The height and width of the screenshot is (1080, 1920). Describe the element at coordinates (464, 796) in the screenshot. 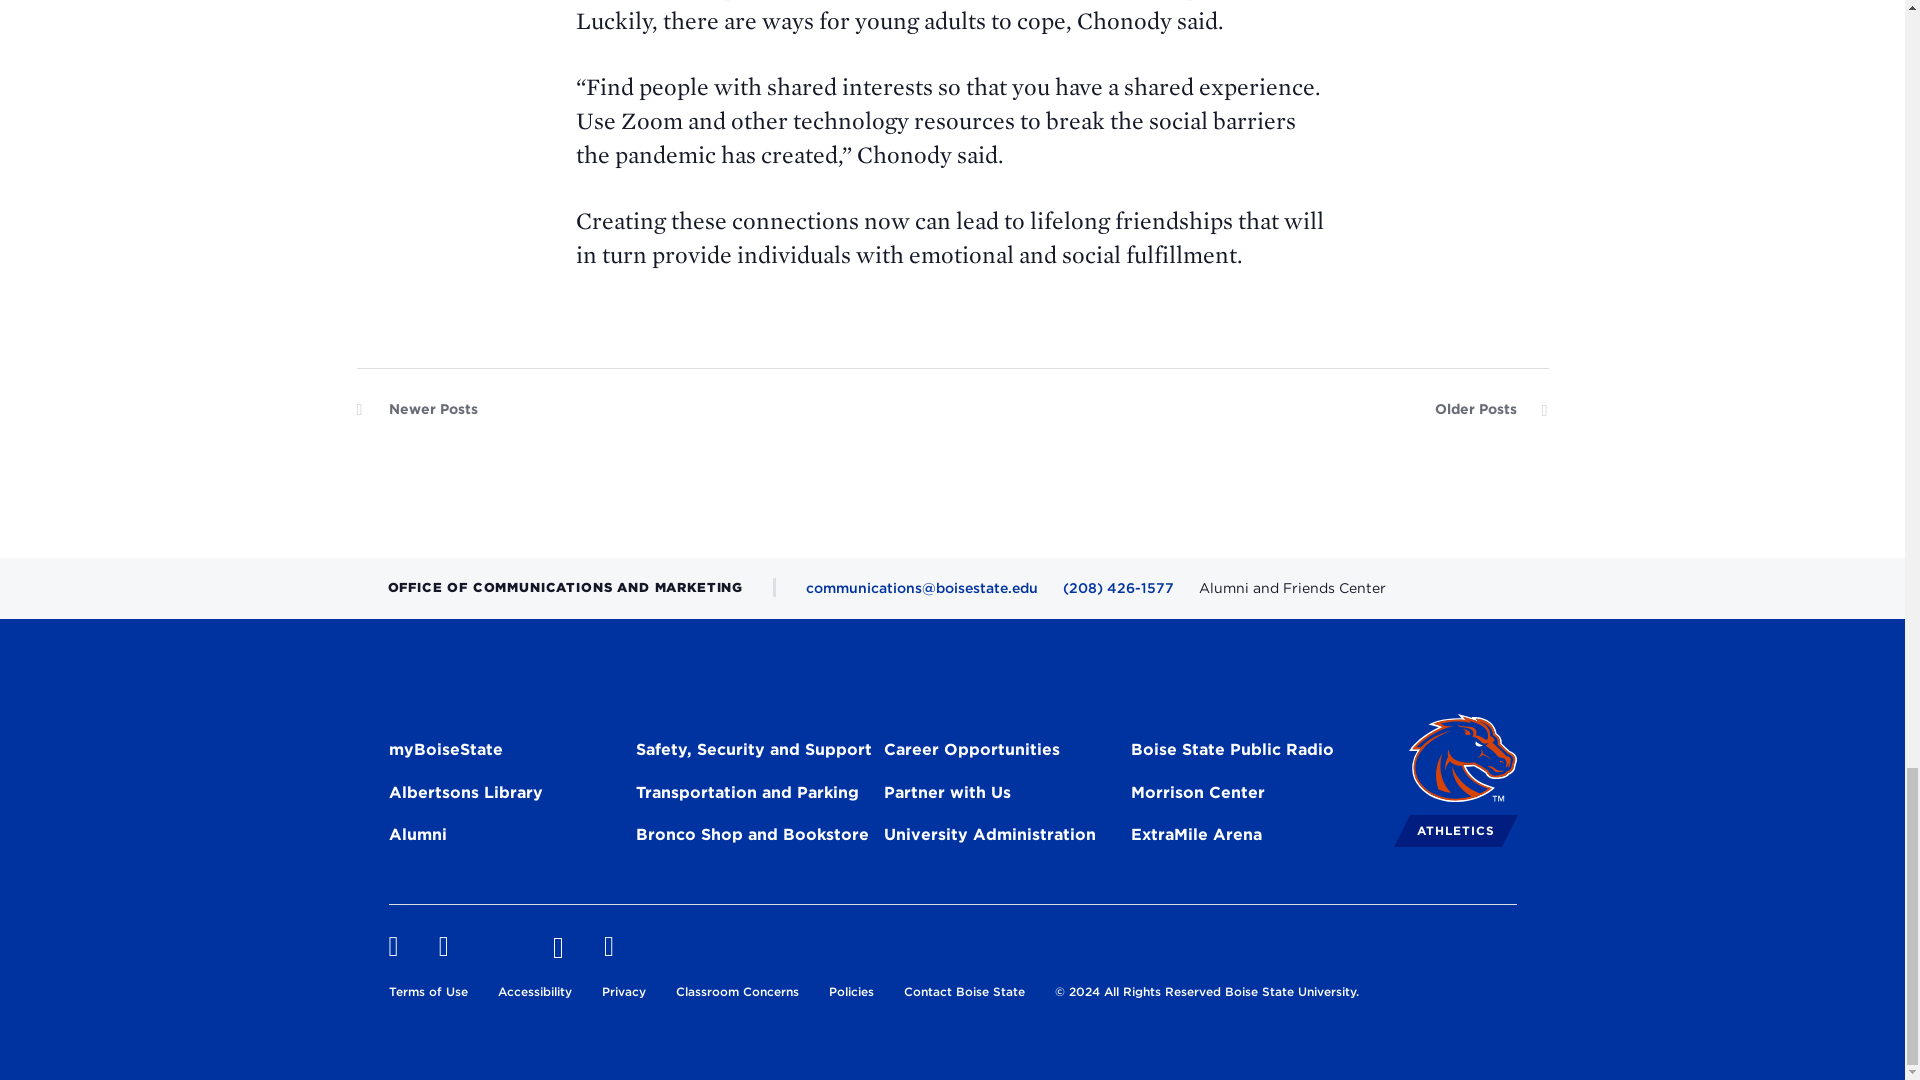

I see `Albertsons Library` at that location.